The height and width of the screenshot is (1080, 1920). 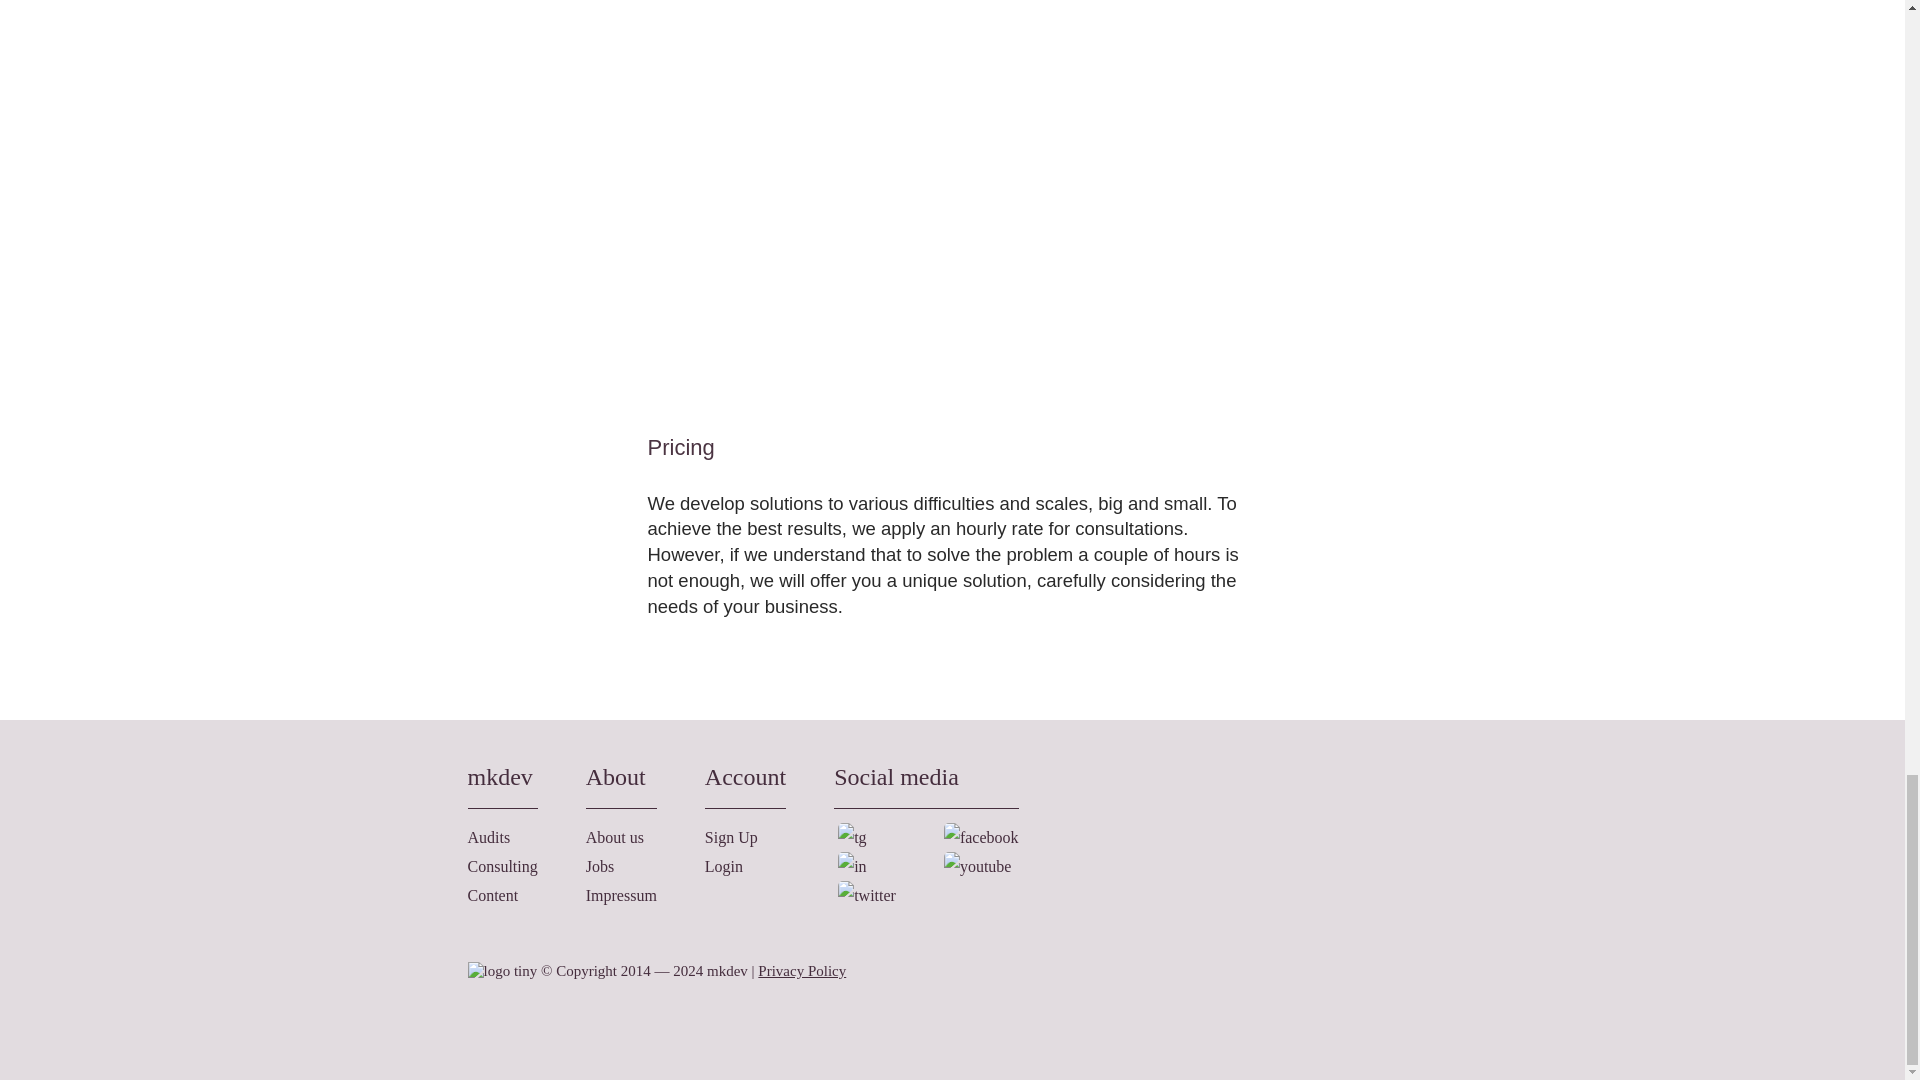 What do you see at coordinates (724, 866) in the screenshot?
I see `Login` at bounding box center [724, 866].